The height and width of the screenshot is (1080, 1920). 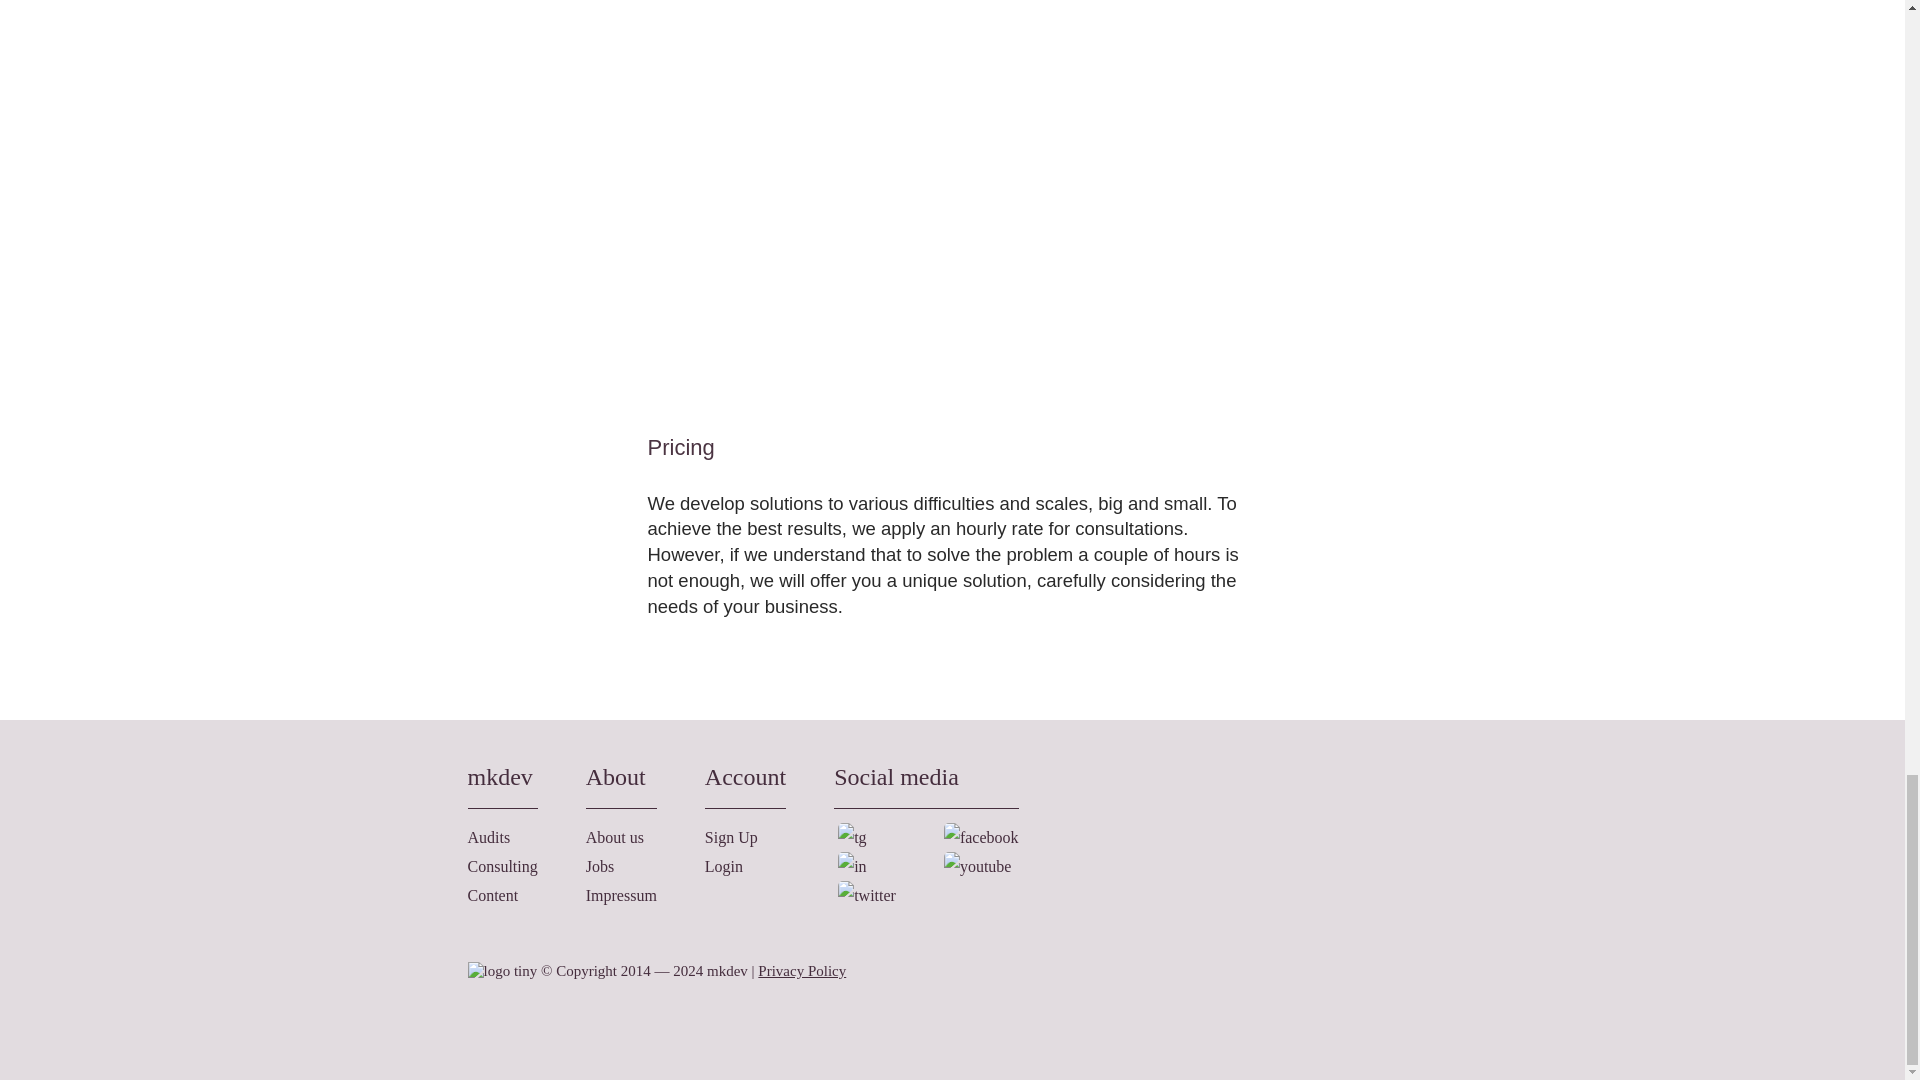 What do you see at coordinates (724, 866) in the screenshot?
I see `Login` at bounding box center [724, 866].